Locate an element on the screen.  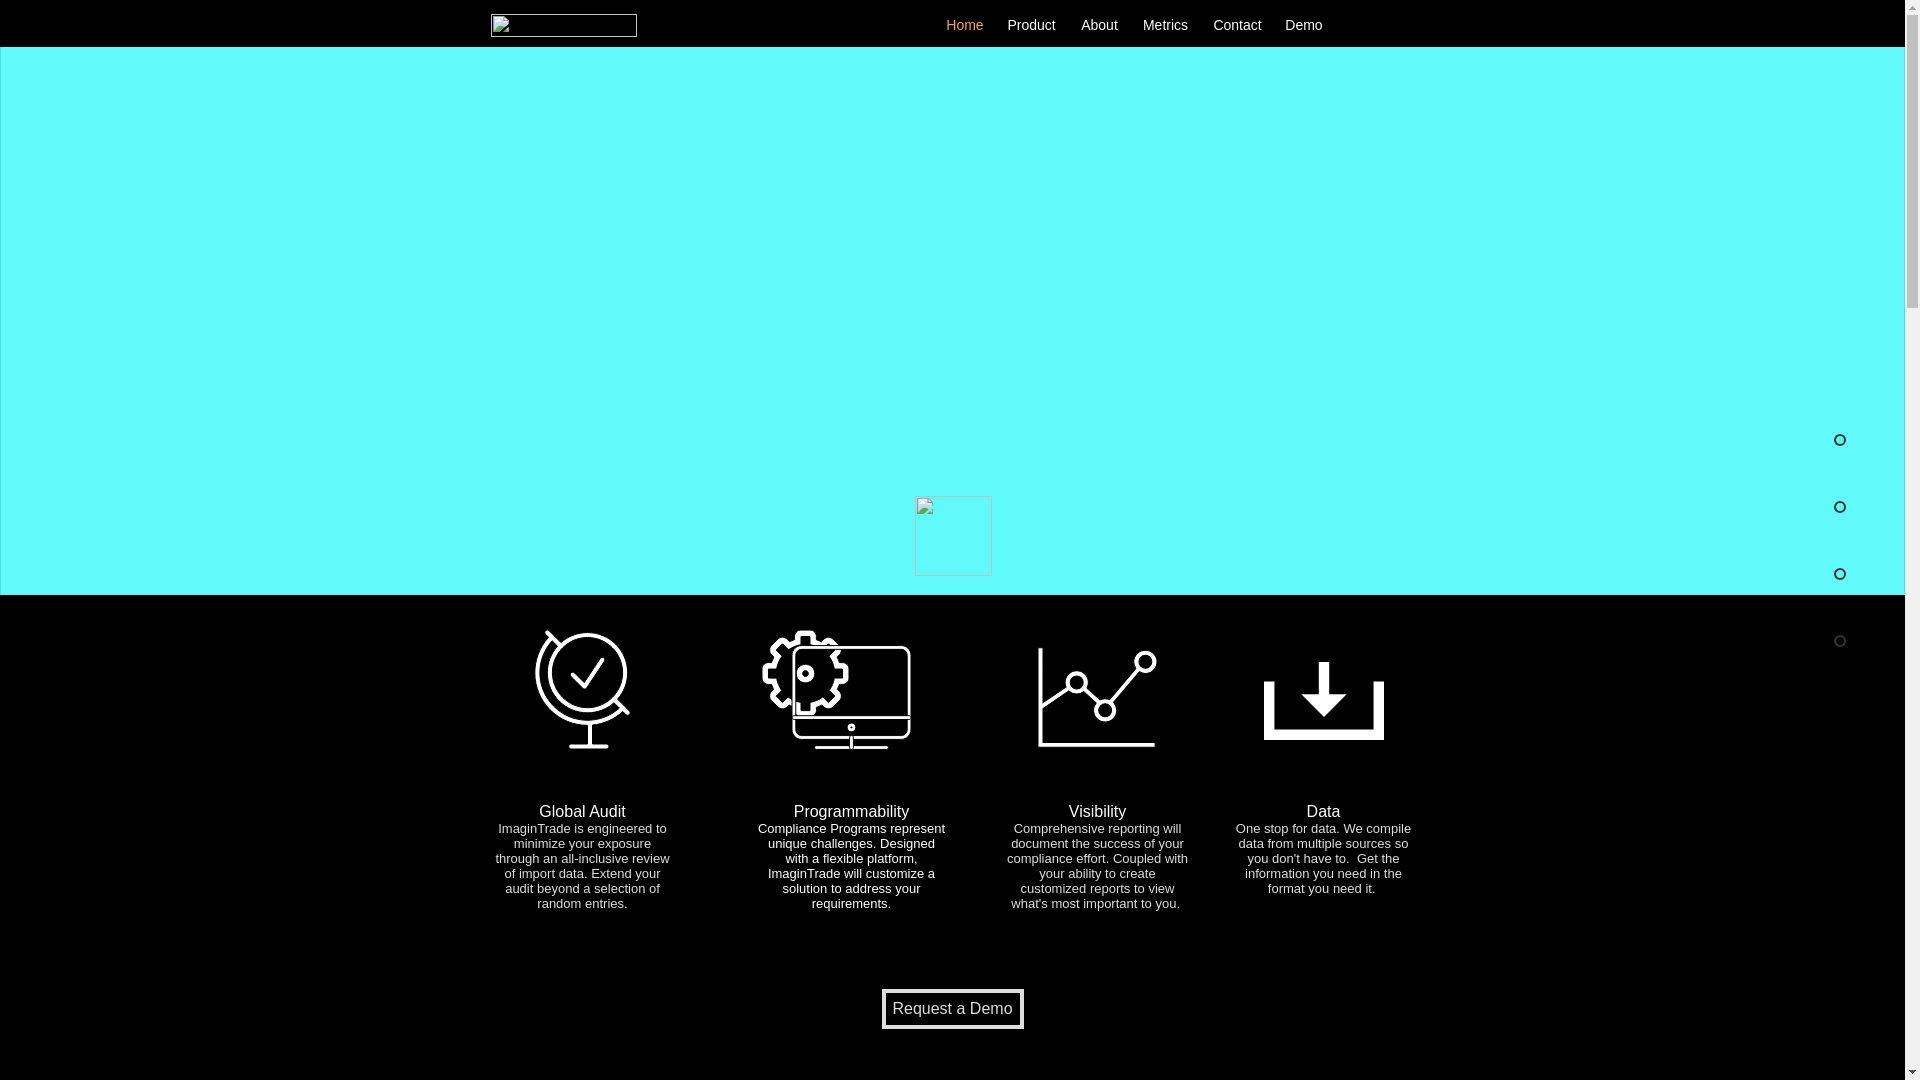
Contact is located at coordinates (1237, 24).